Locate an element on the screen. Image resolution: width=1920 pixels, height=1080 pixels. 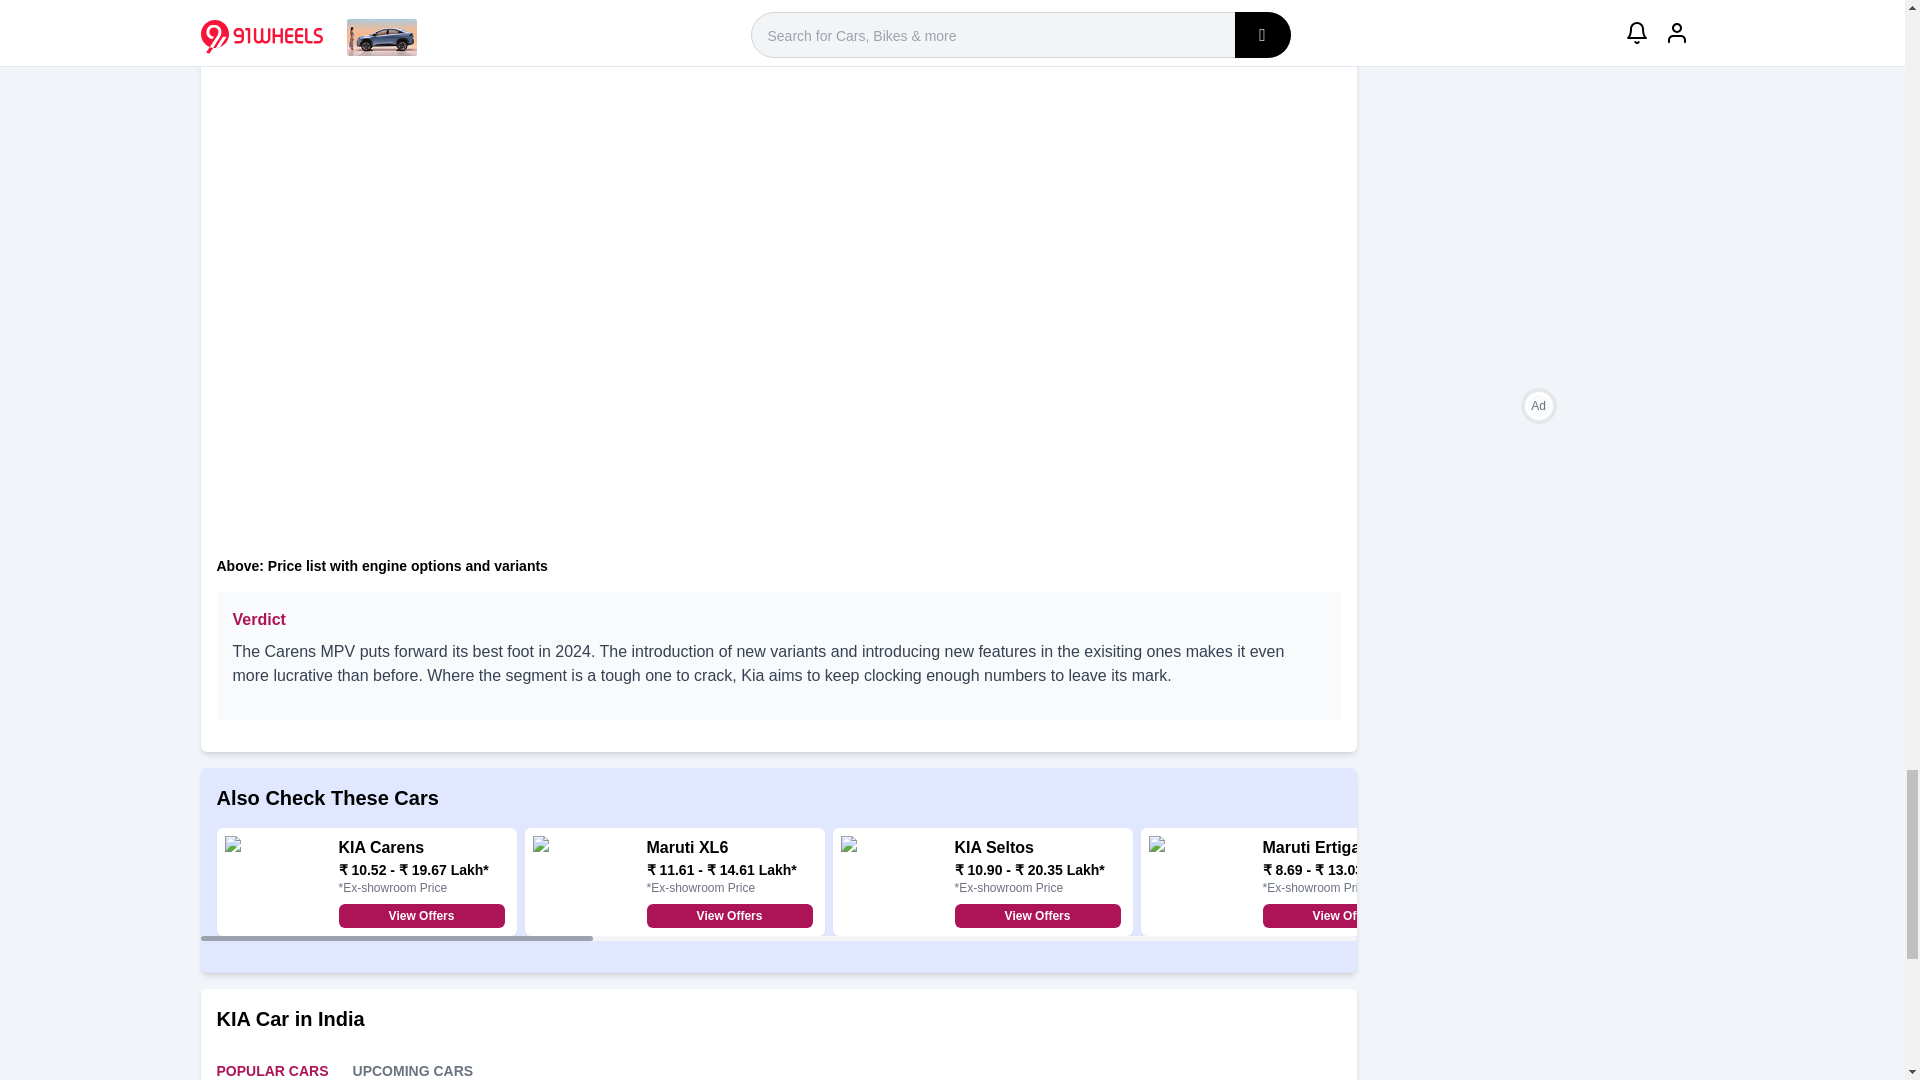
Maruti Ertiga is located at coordinates (1310, 848).